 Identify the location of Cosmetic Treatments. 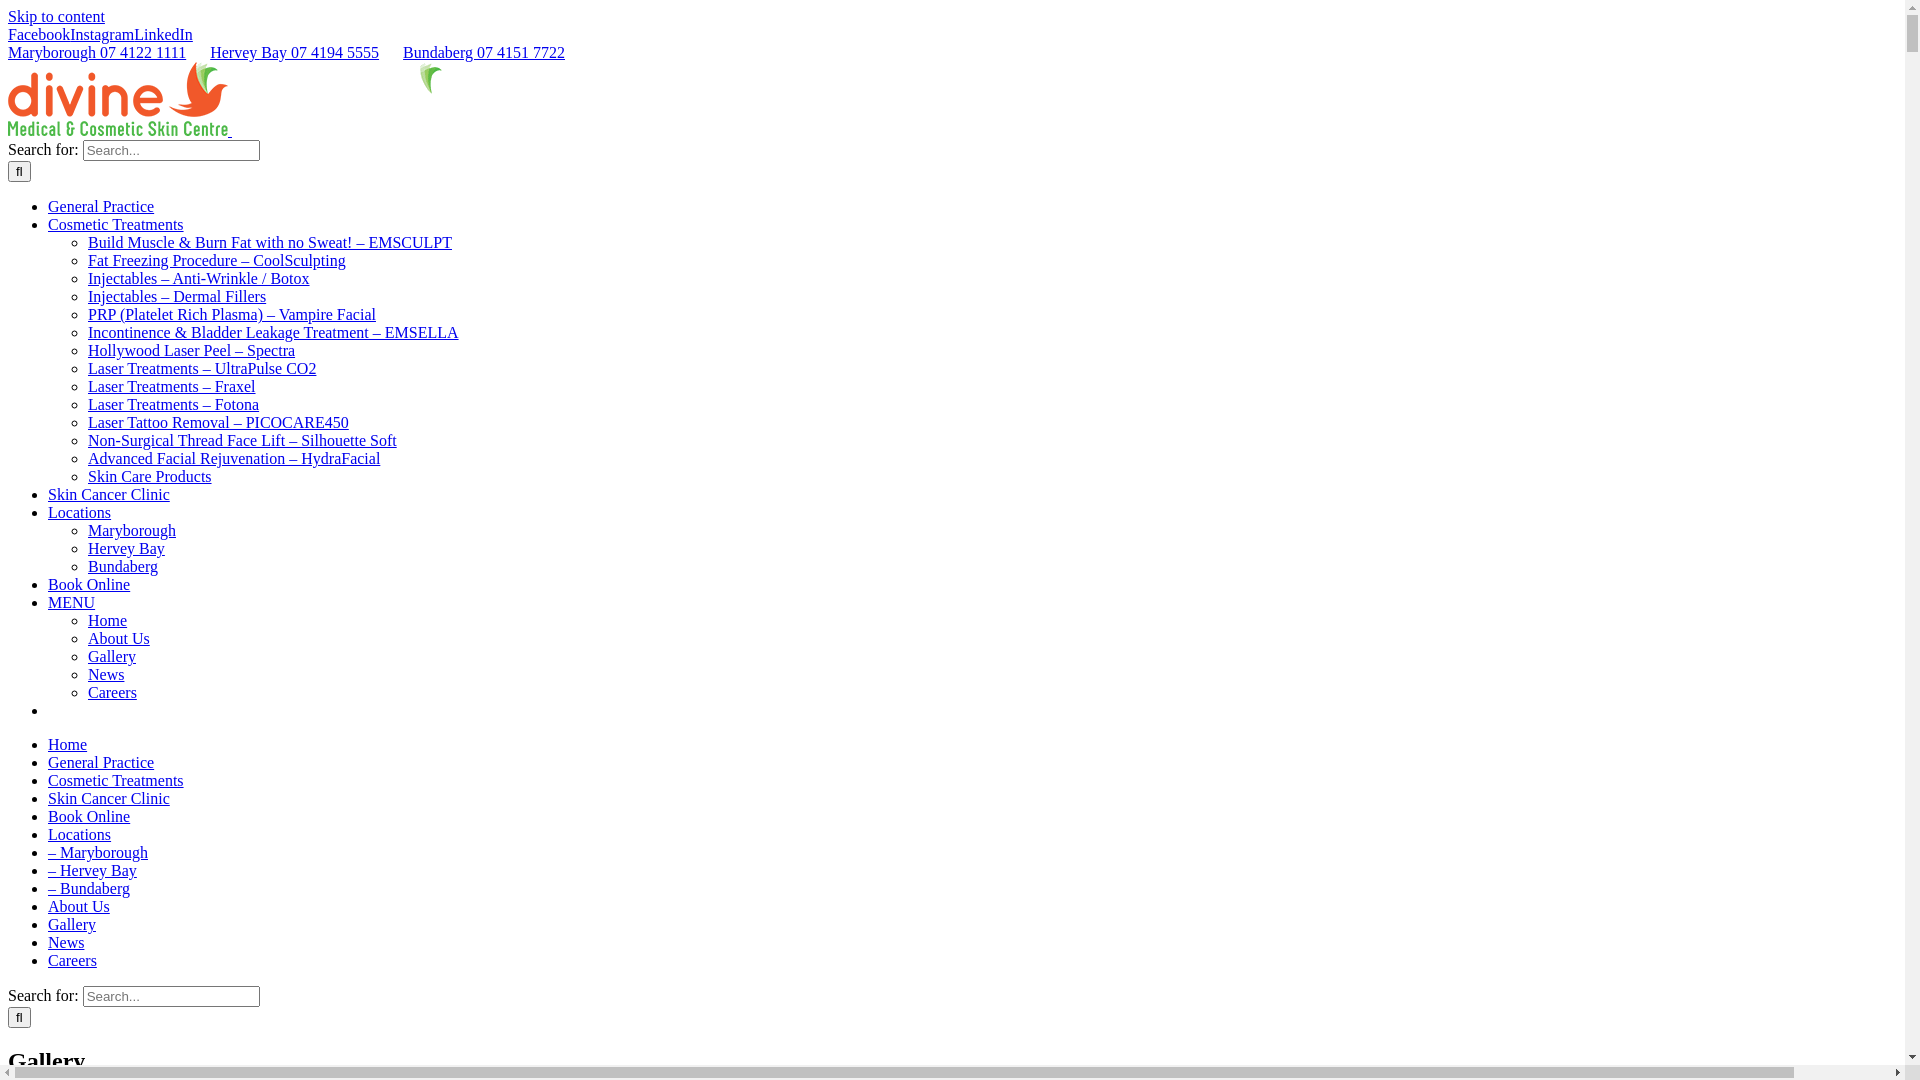
(116, 780).